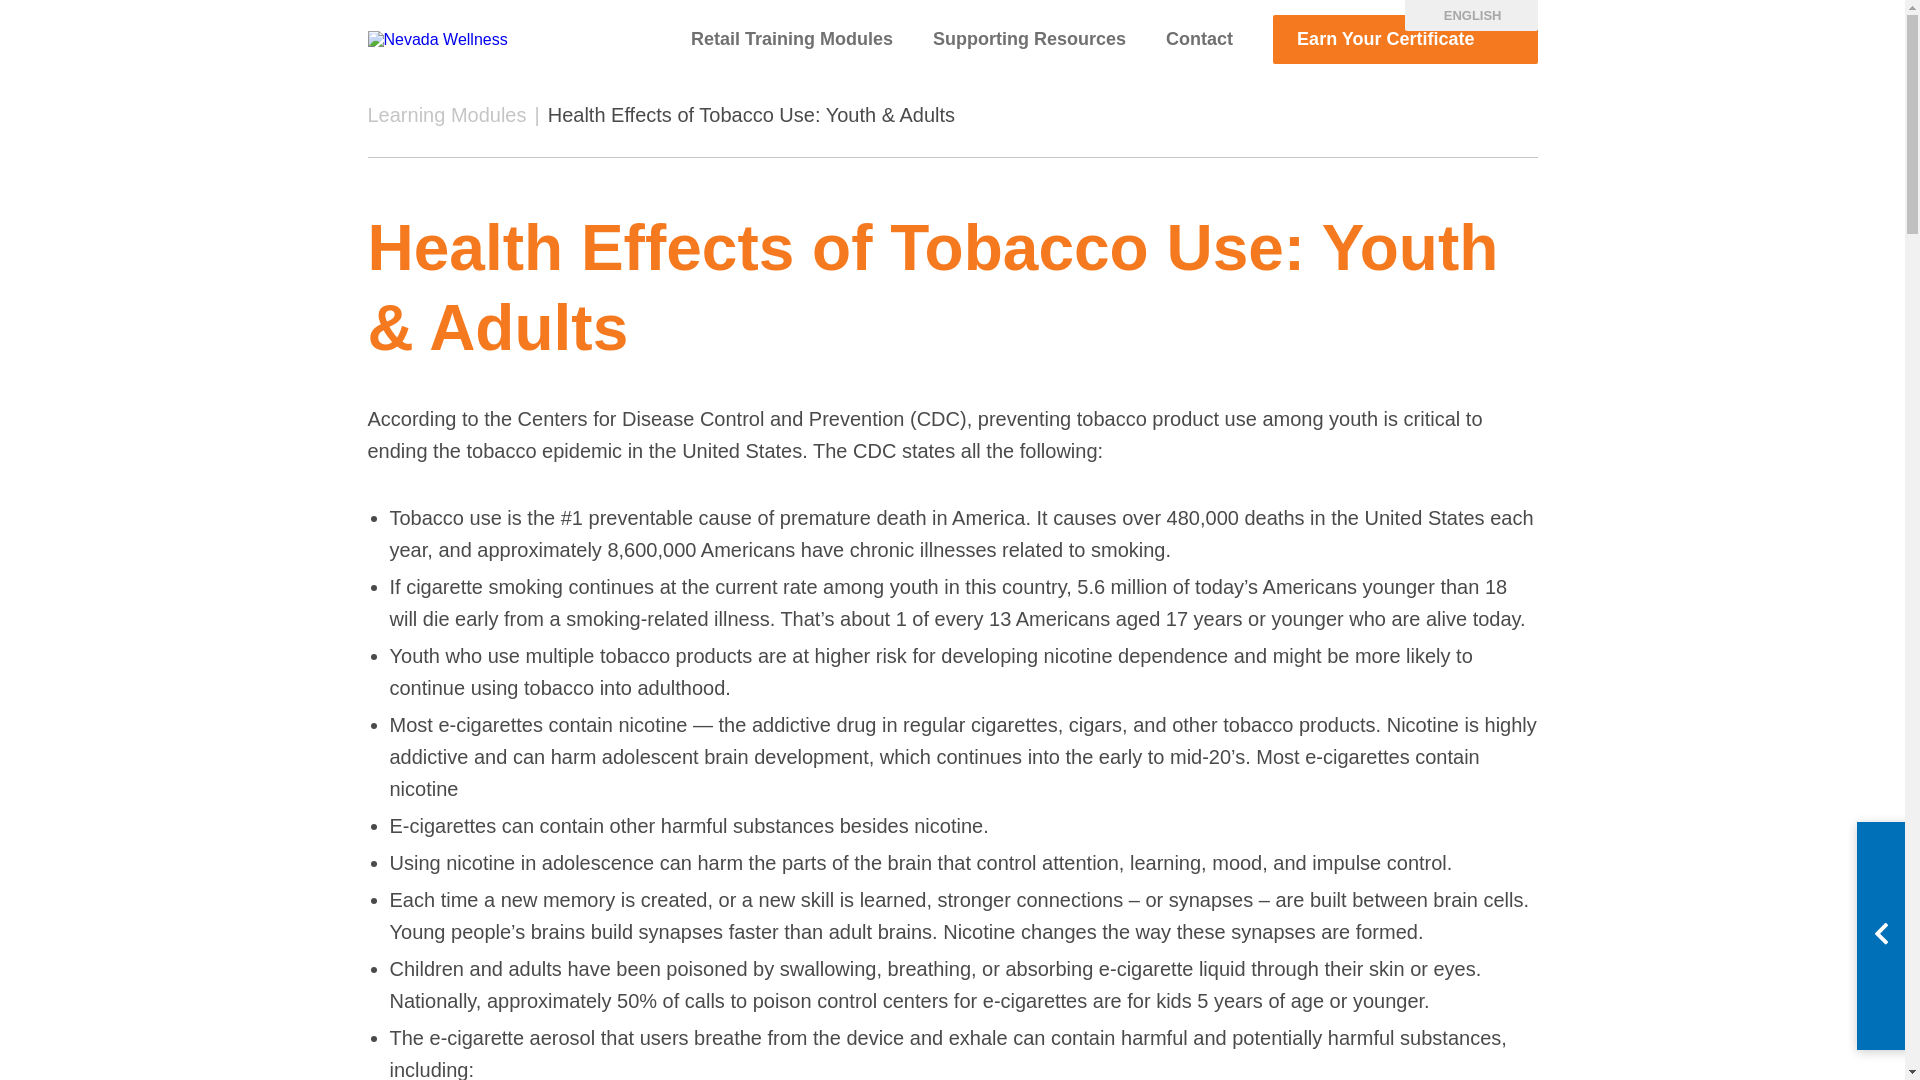  What do you see at coordinates (1404, 39) in the screenshot?
I see `Earn Your Certificate` at bounding box center [1404, 39].